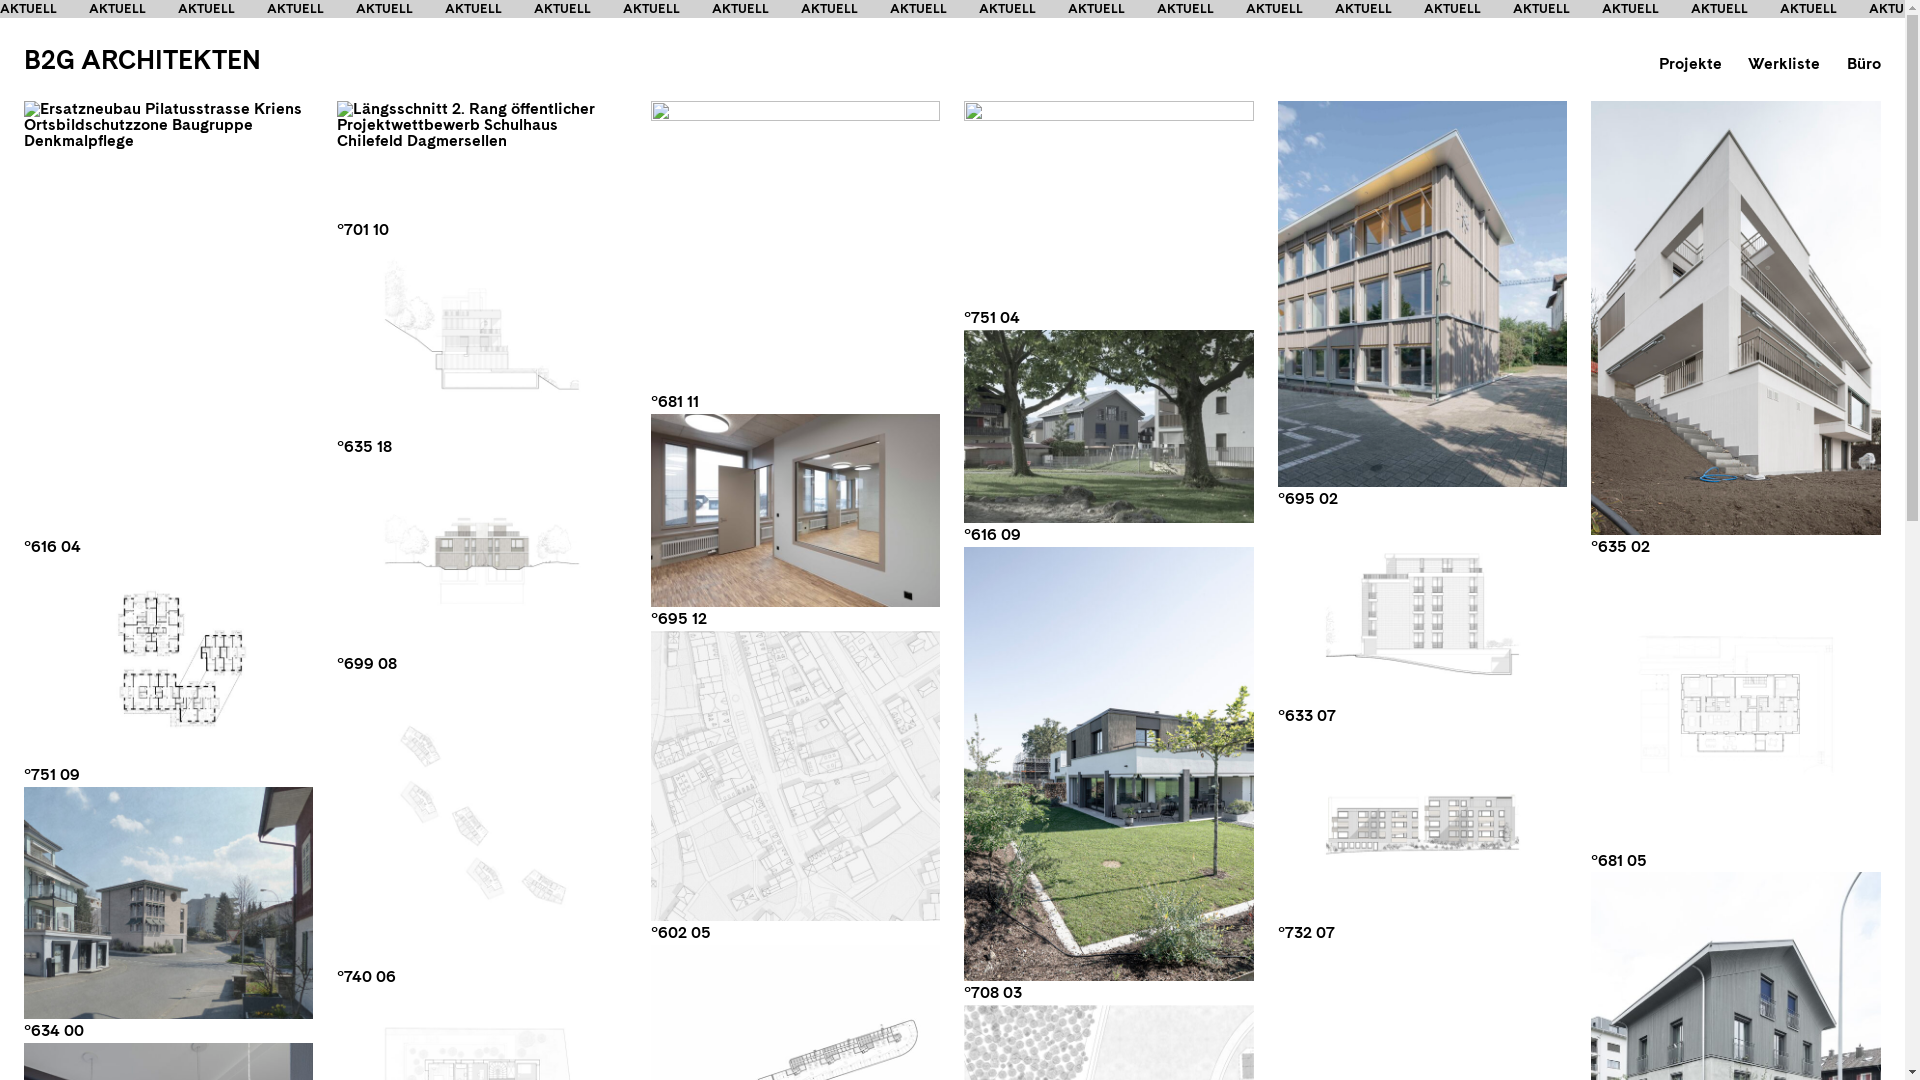 This screenshot has height=1080, width=1920. Describe the element at coordinates (142, 60) in the screenshot. I see `B2G ARCHITEKTEN` at that location.